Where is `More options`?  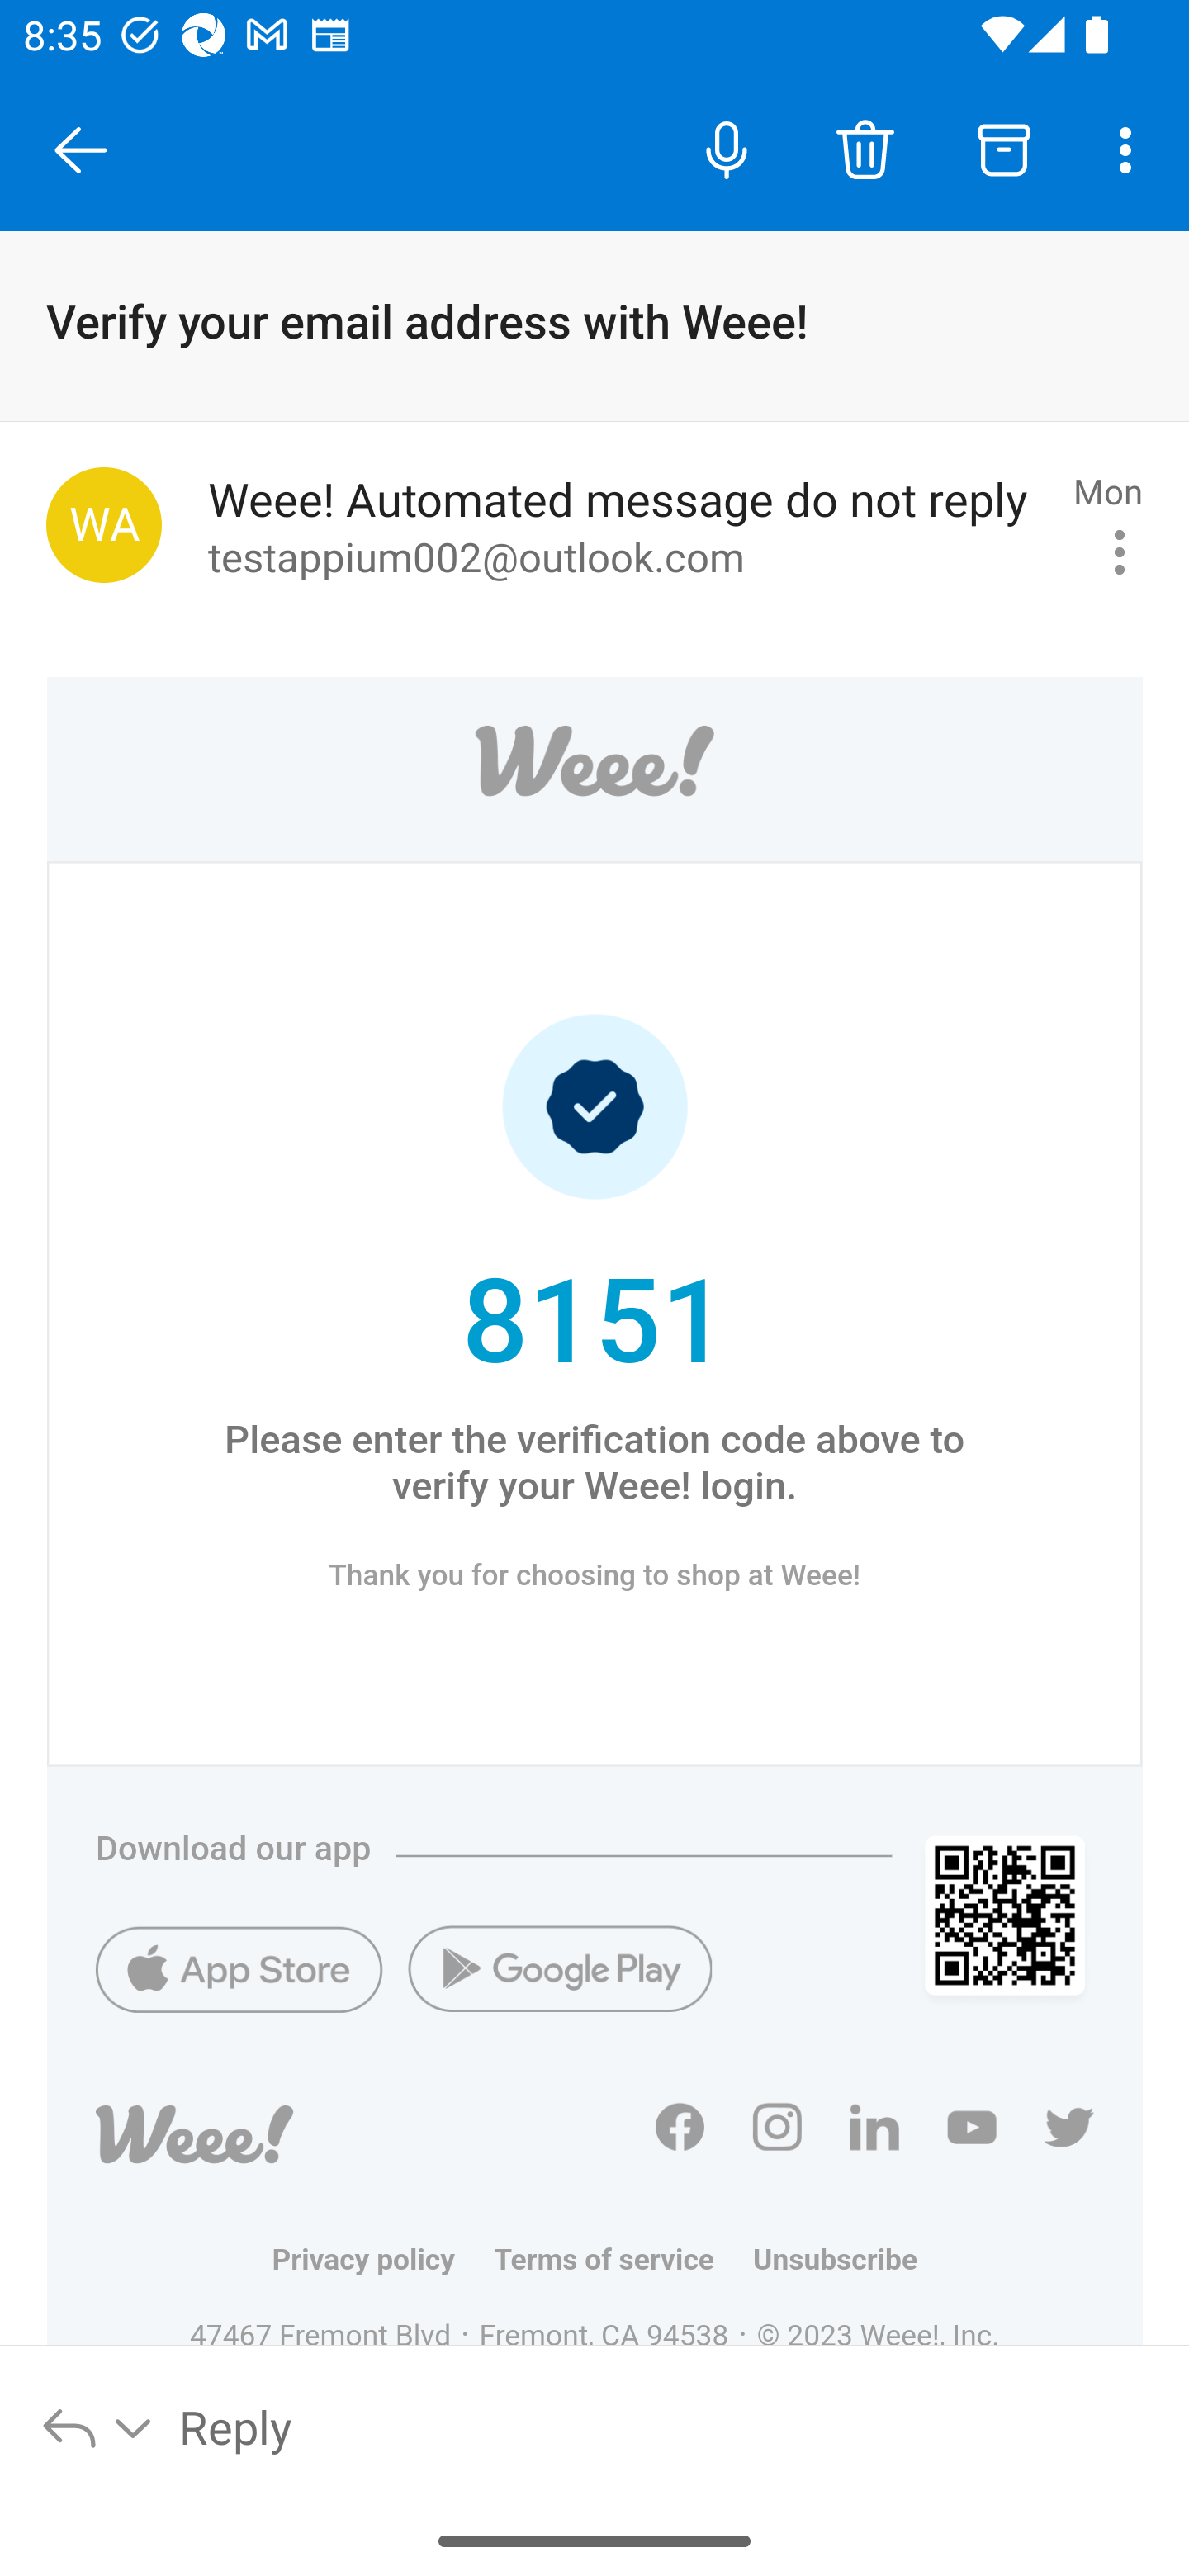 More options is located at coordinates (1131, 149).